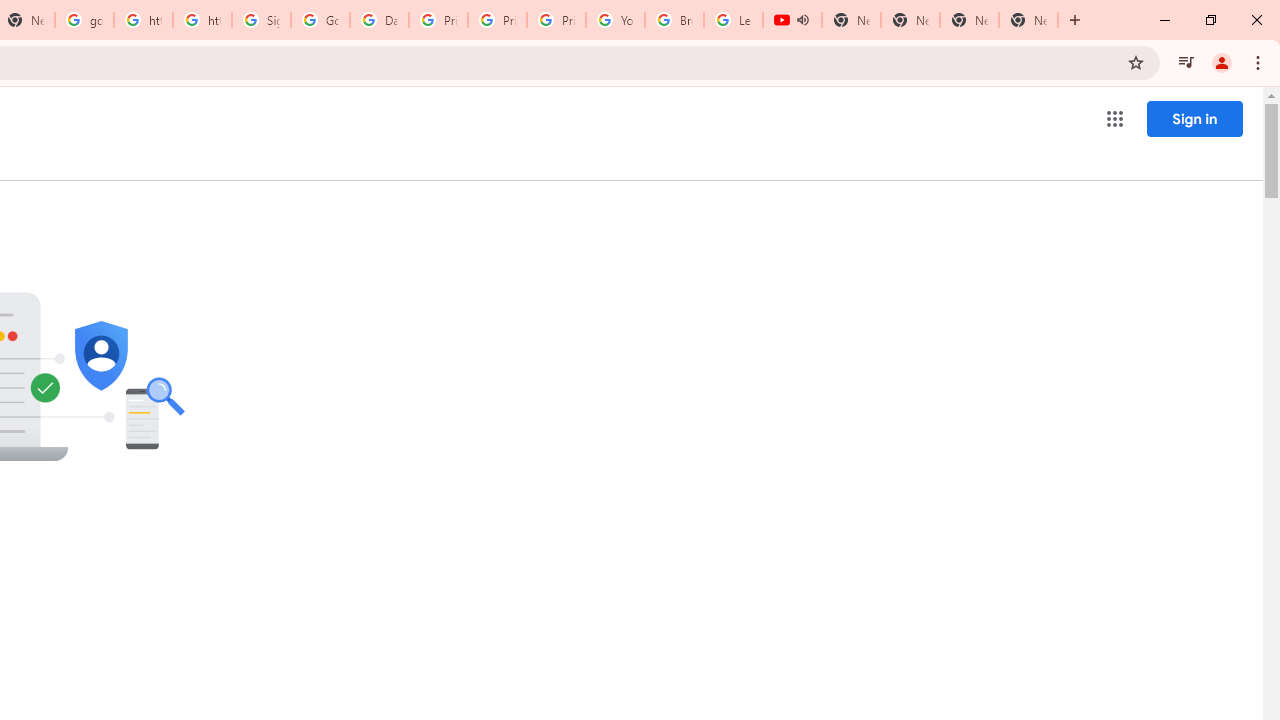 This screenshot has height=720, width=1280. Describe the element at coordinates (1028, 20) in the screenshot. I see `New Tab` at that location.